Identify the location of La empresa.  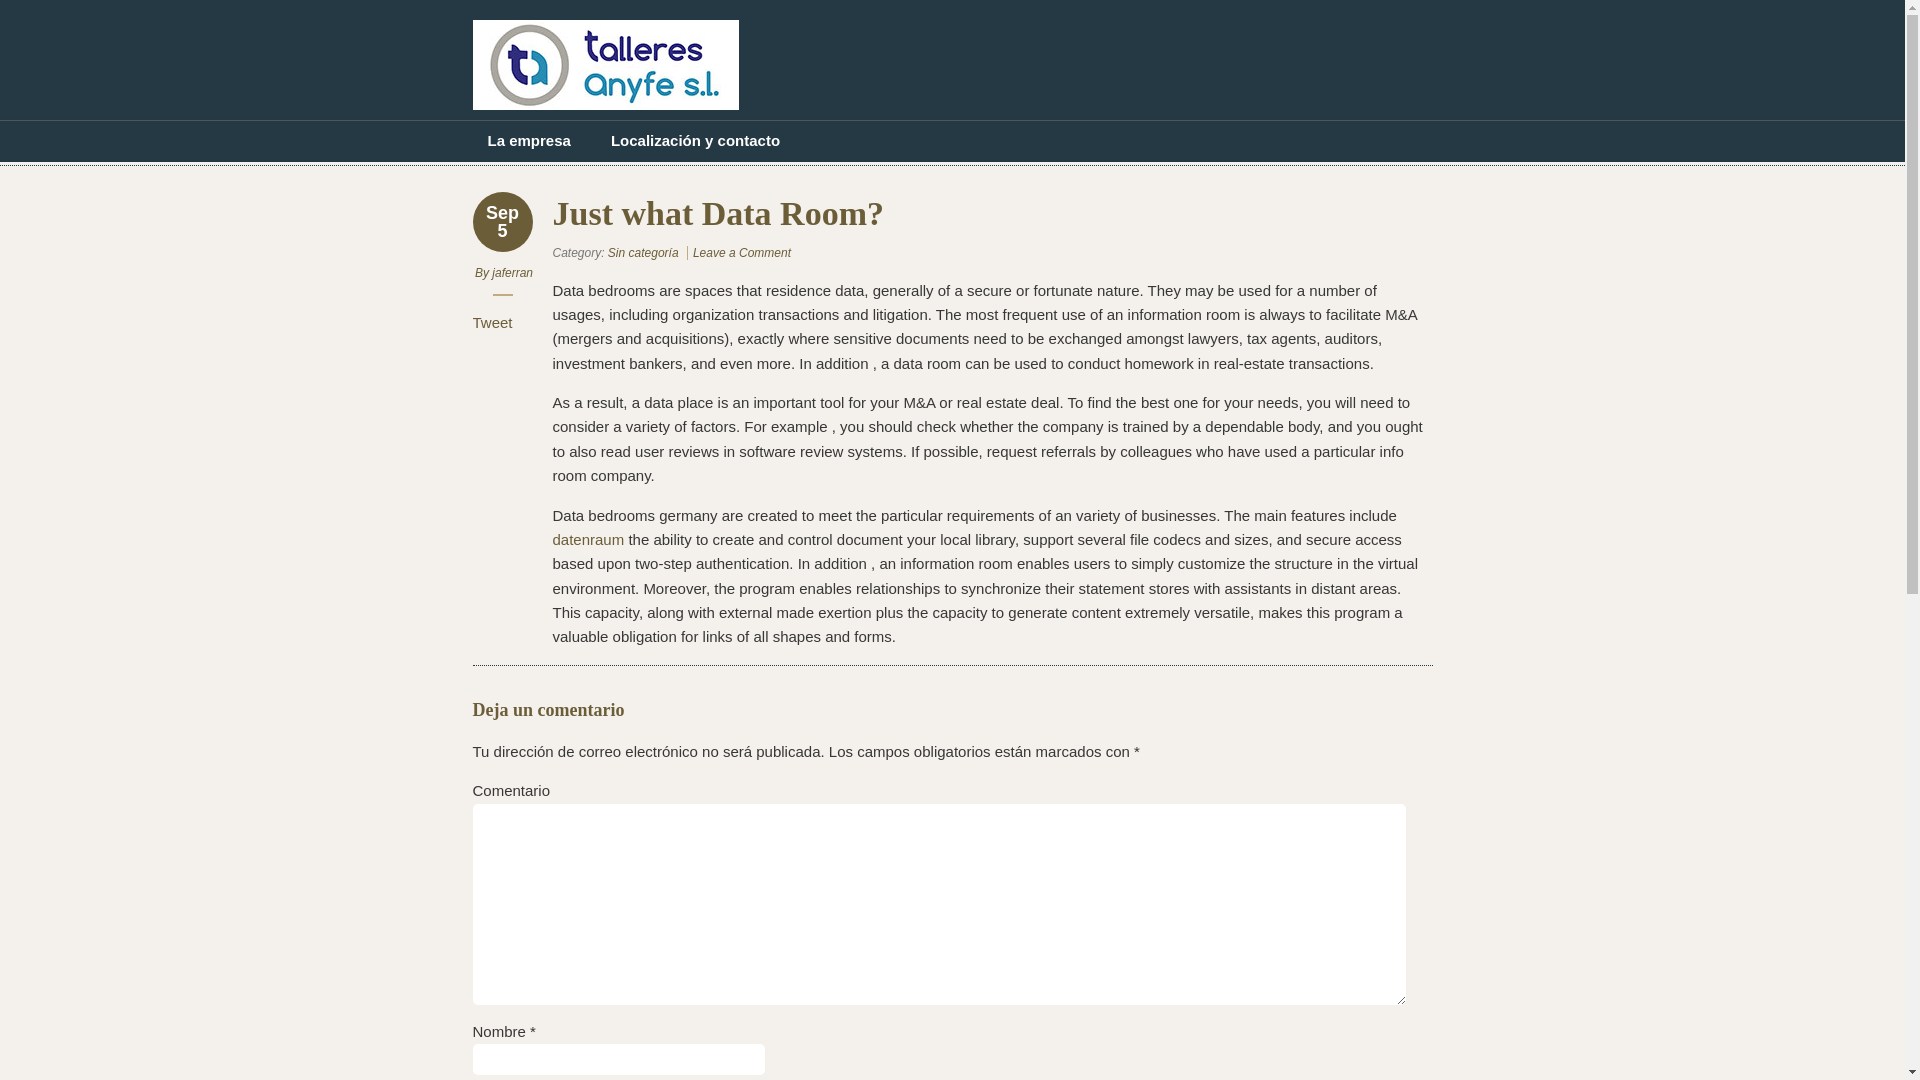
(528, 140).